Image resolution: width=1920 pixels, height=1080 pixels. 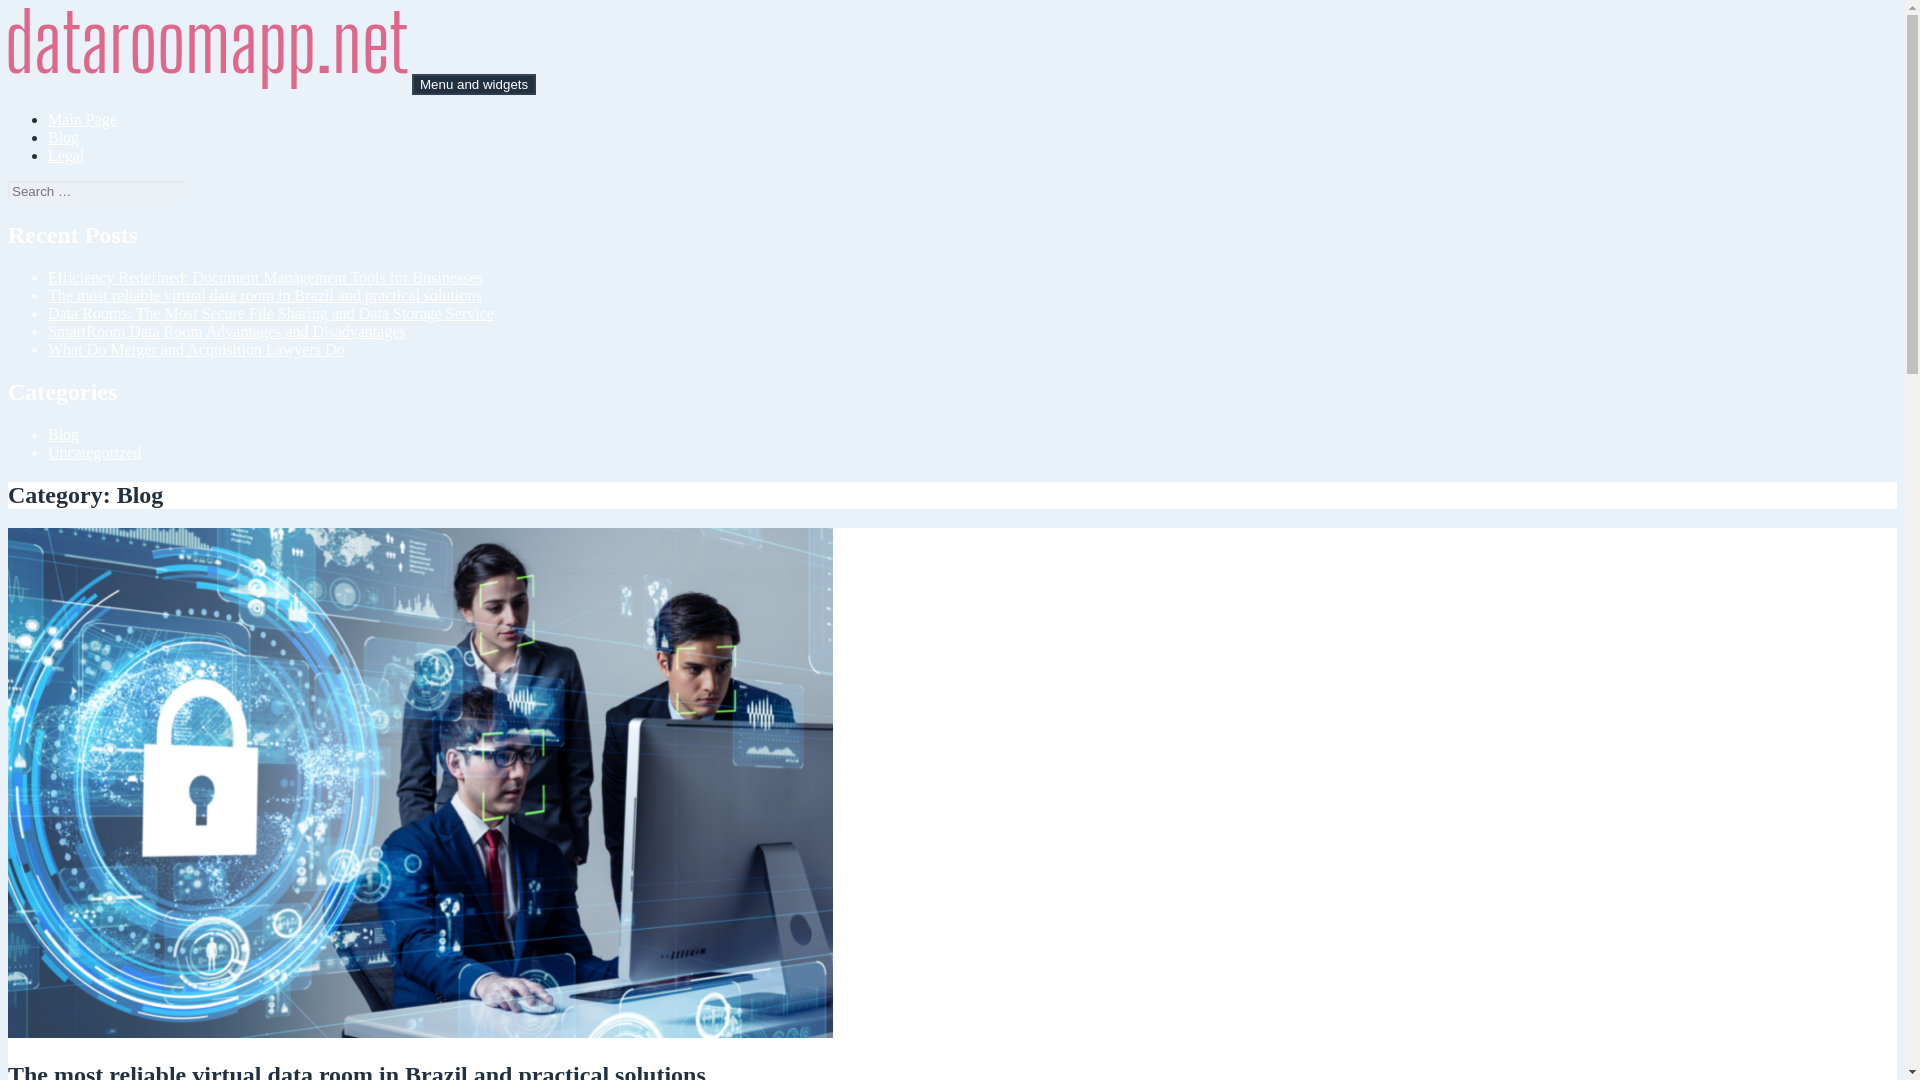 I want to click on What Do Merger and Acquisition Lawyers Do, so click(x=196, y=349).